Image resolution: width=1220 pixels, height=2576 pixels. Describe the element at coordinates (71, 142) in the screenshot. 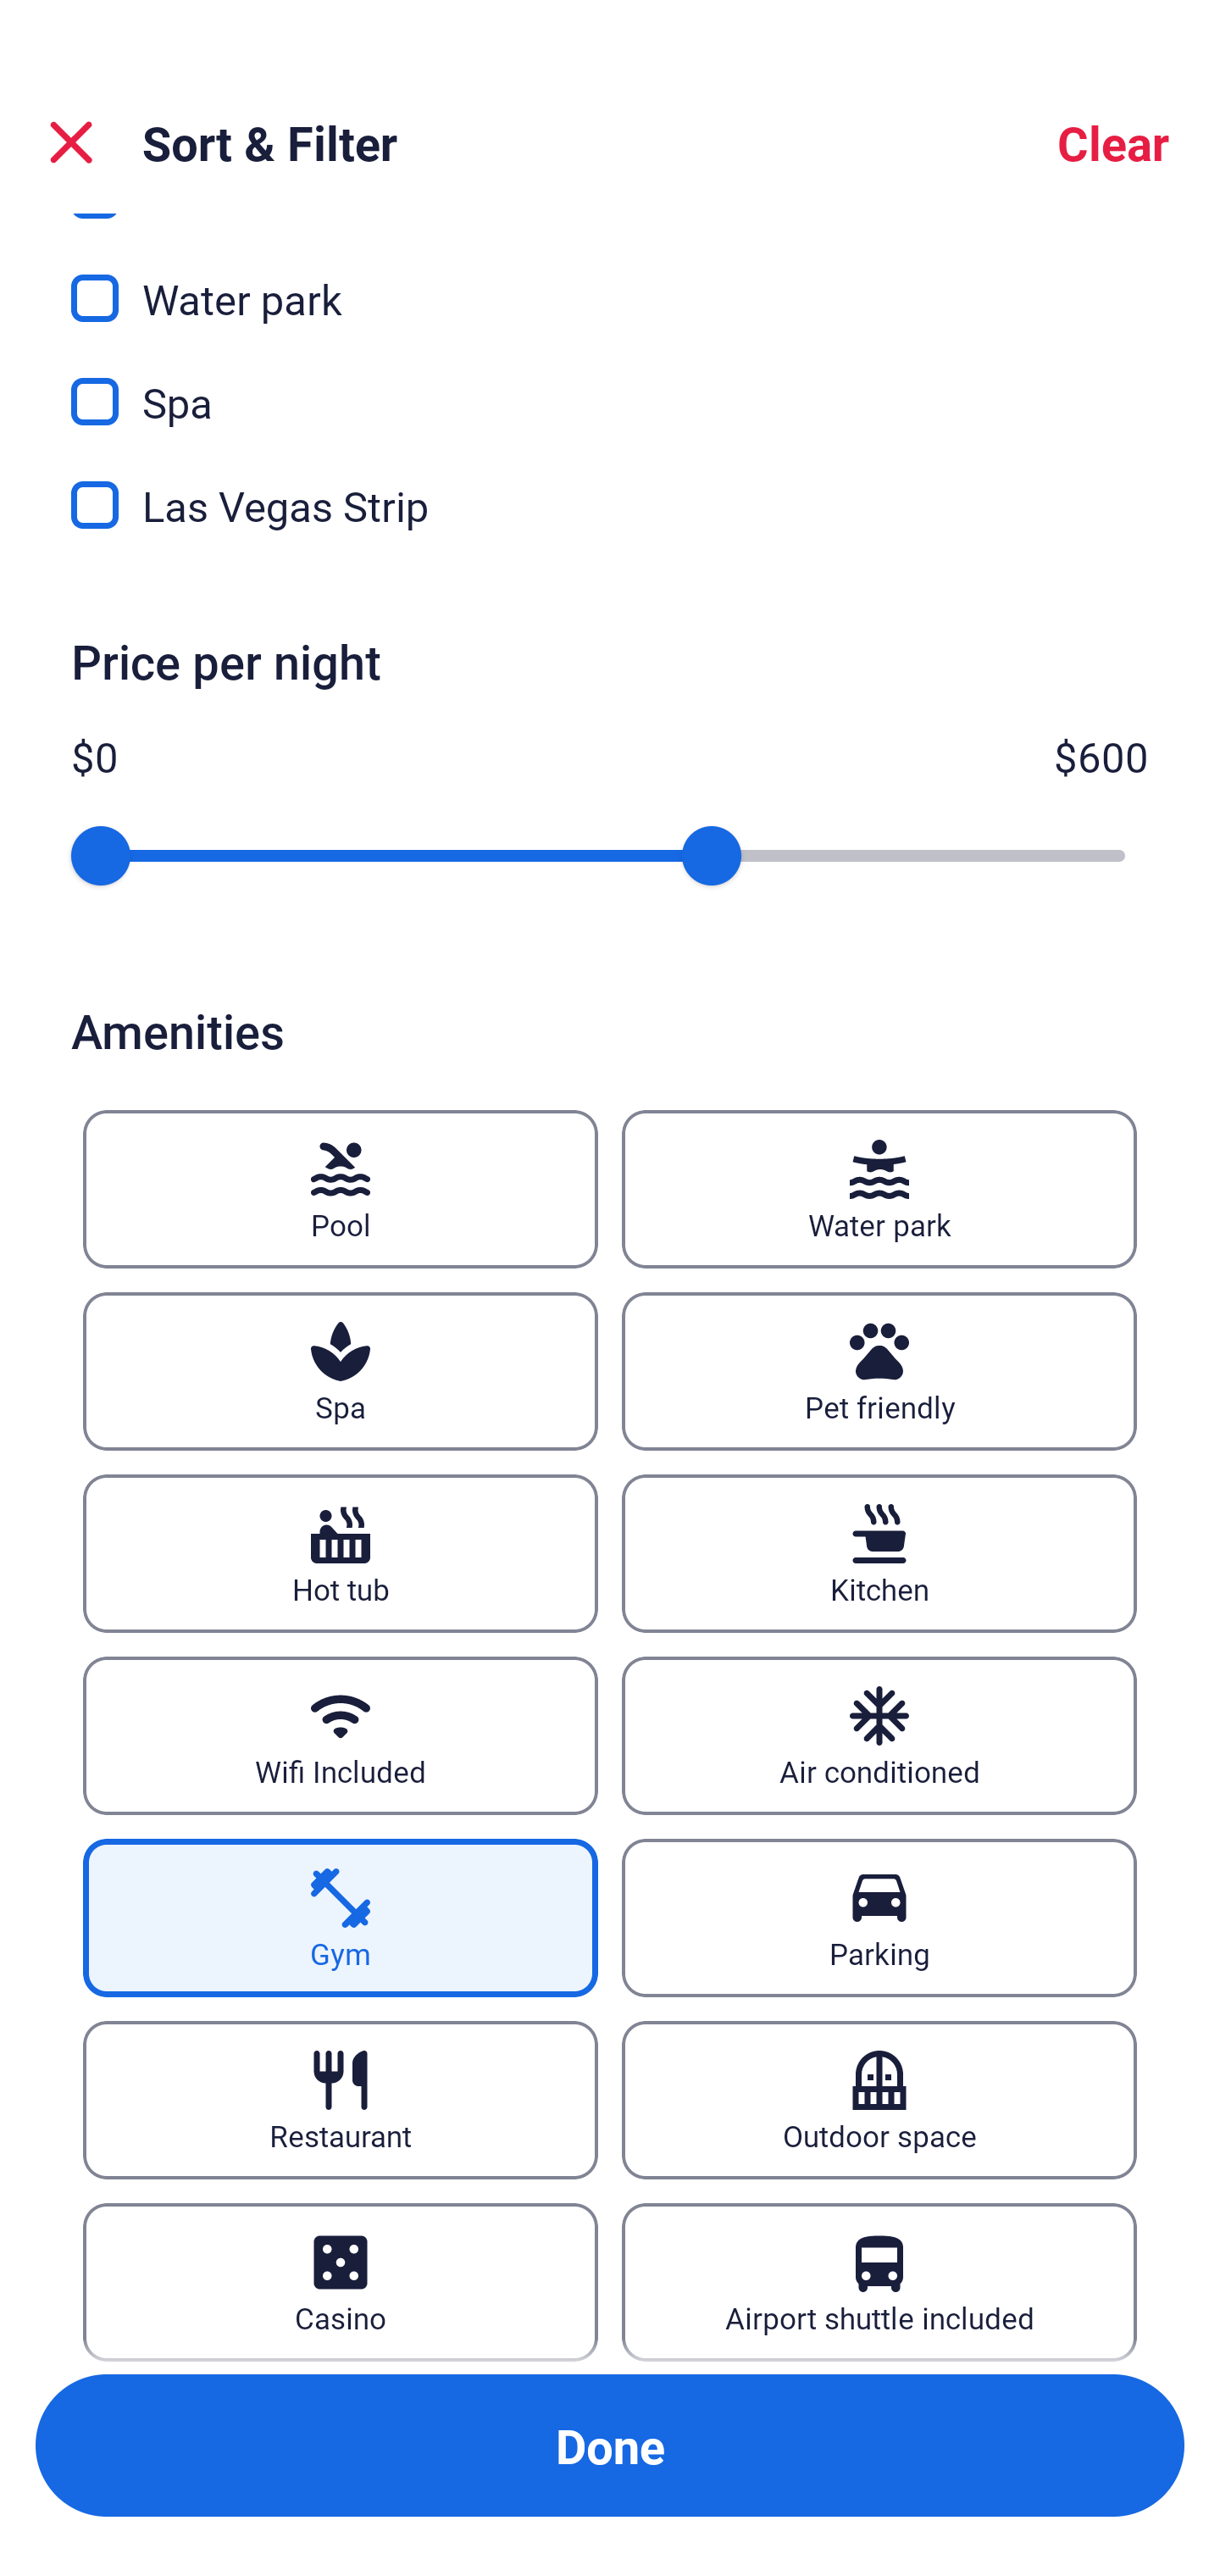

I see `Close Sort and Filter` at that location.